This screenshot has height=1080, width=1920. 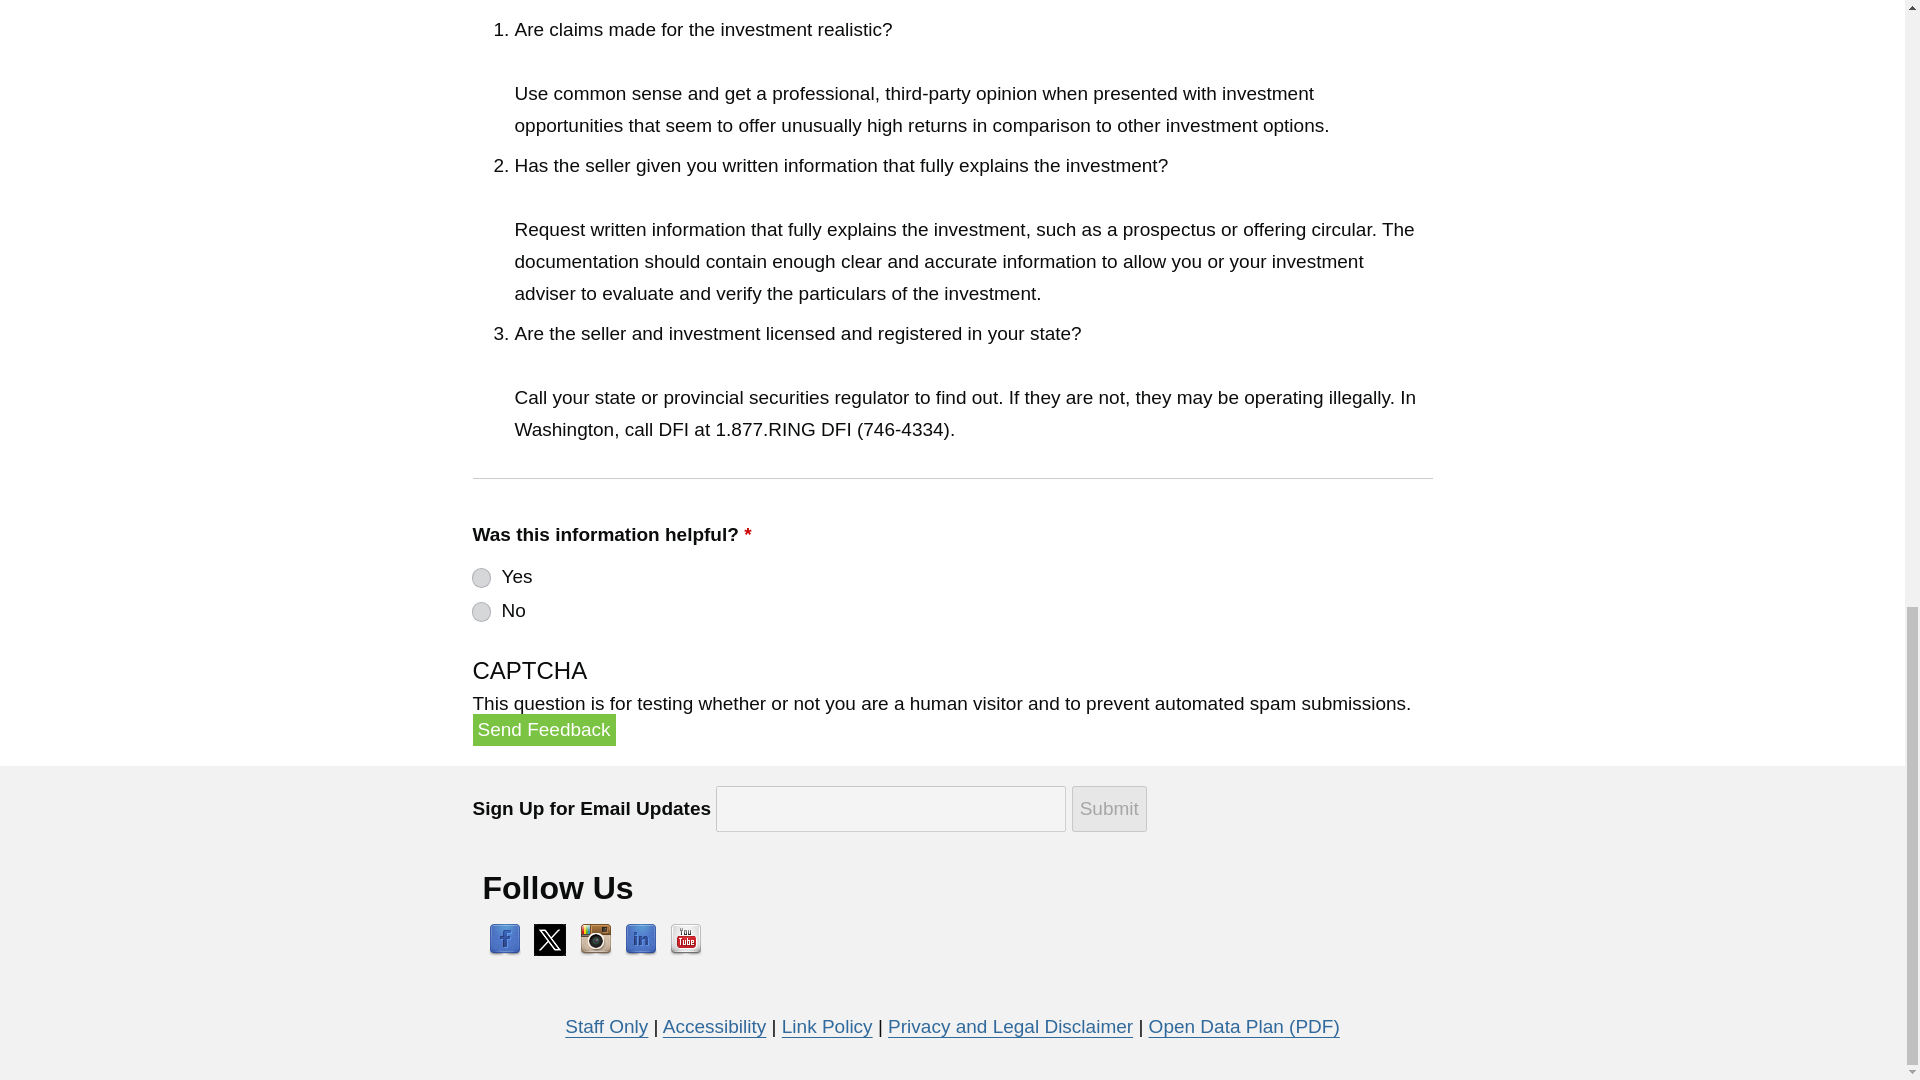 What do you see at coordinates (1108, 808) in the screenshot?
I see `Submit` at bounding box center [1108, 808].